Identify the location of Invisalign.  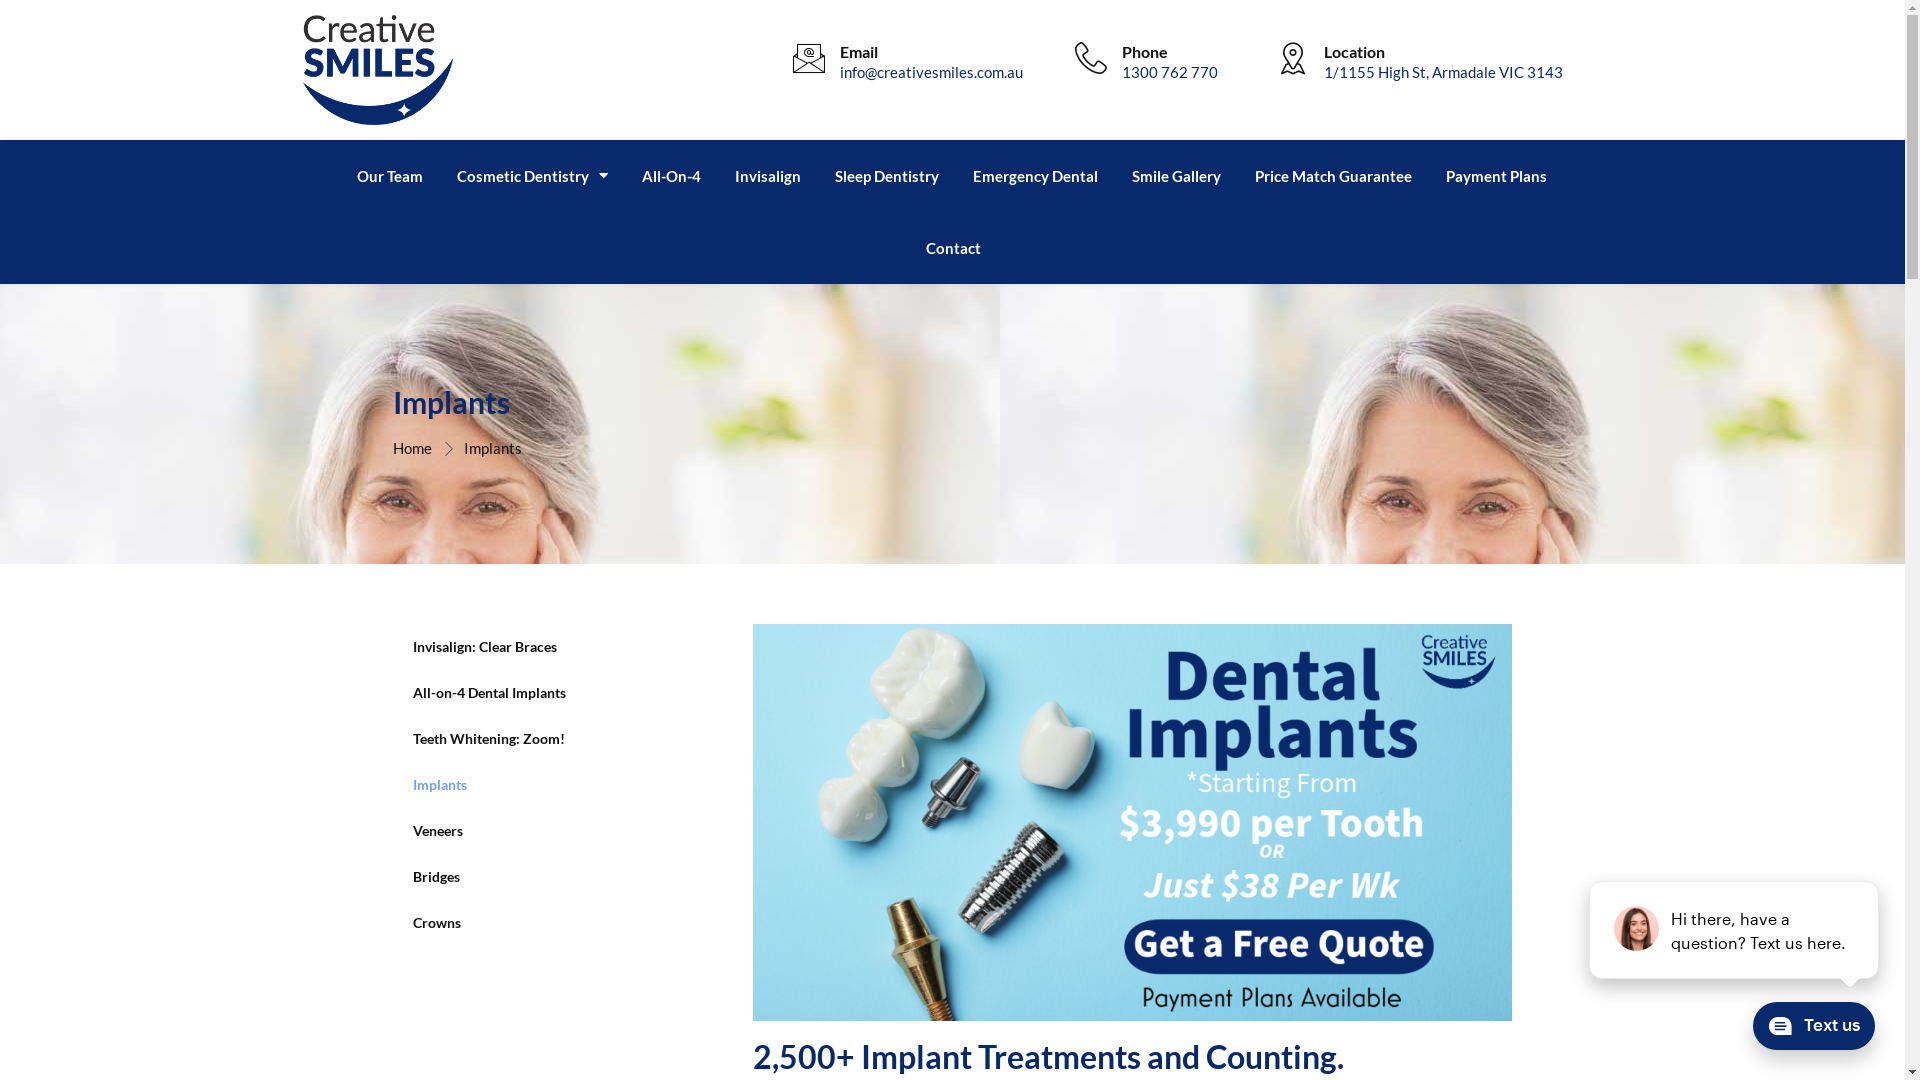
(768, 176).